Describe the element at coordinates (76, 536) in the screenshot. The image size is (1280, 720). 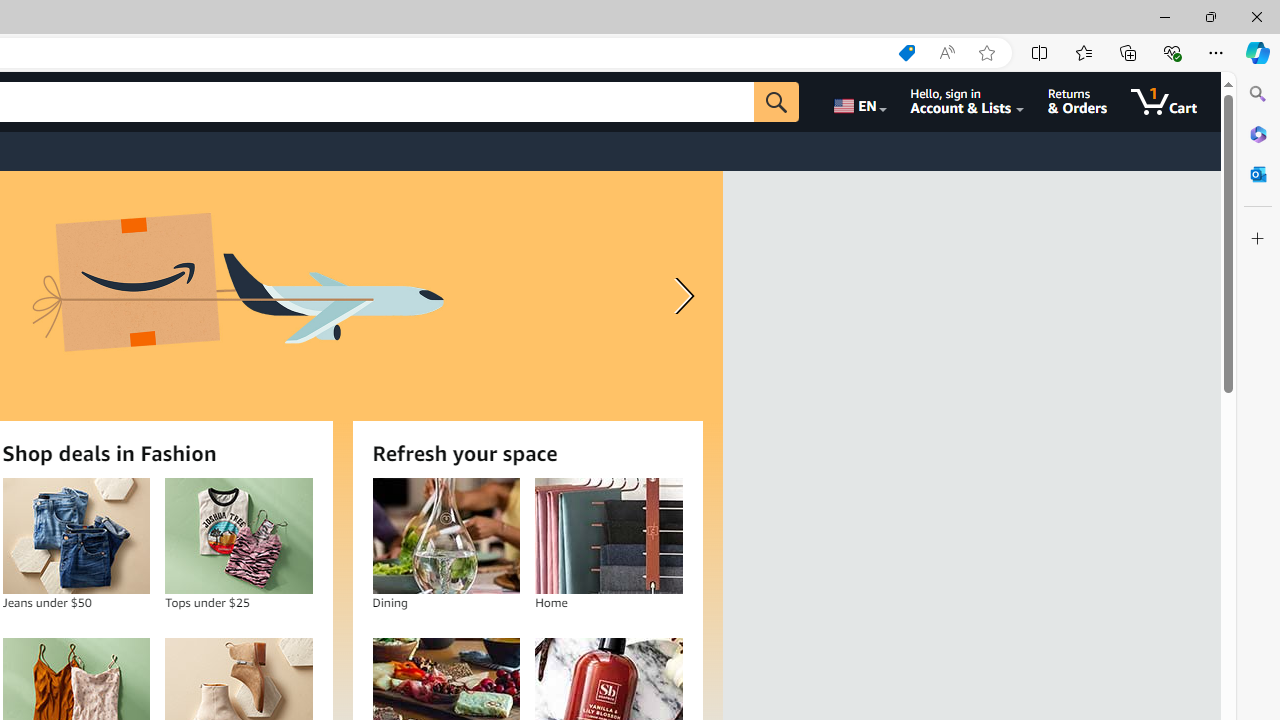
I see `Jeans under $50` at that location.